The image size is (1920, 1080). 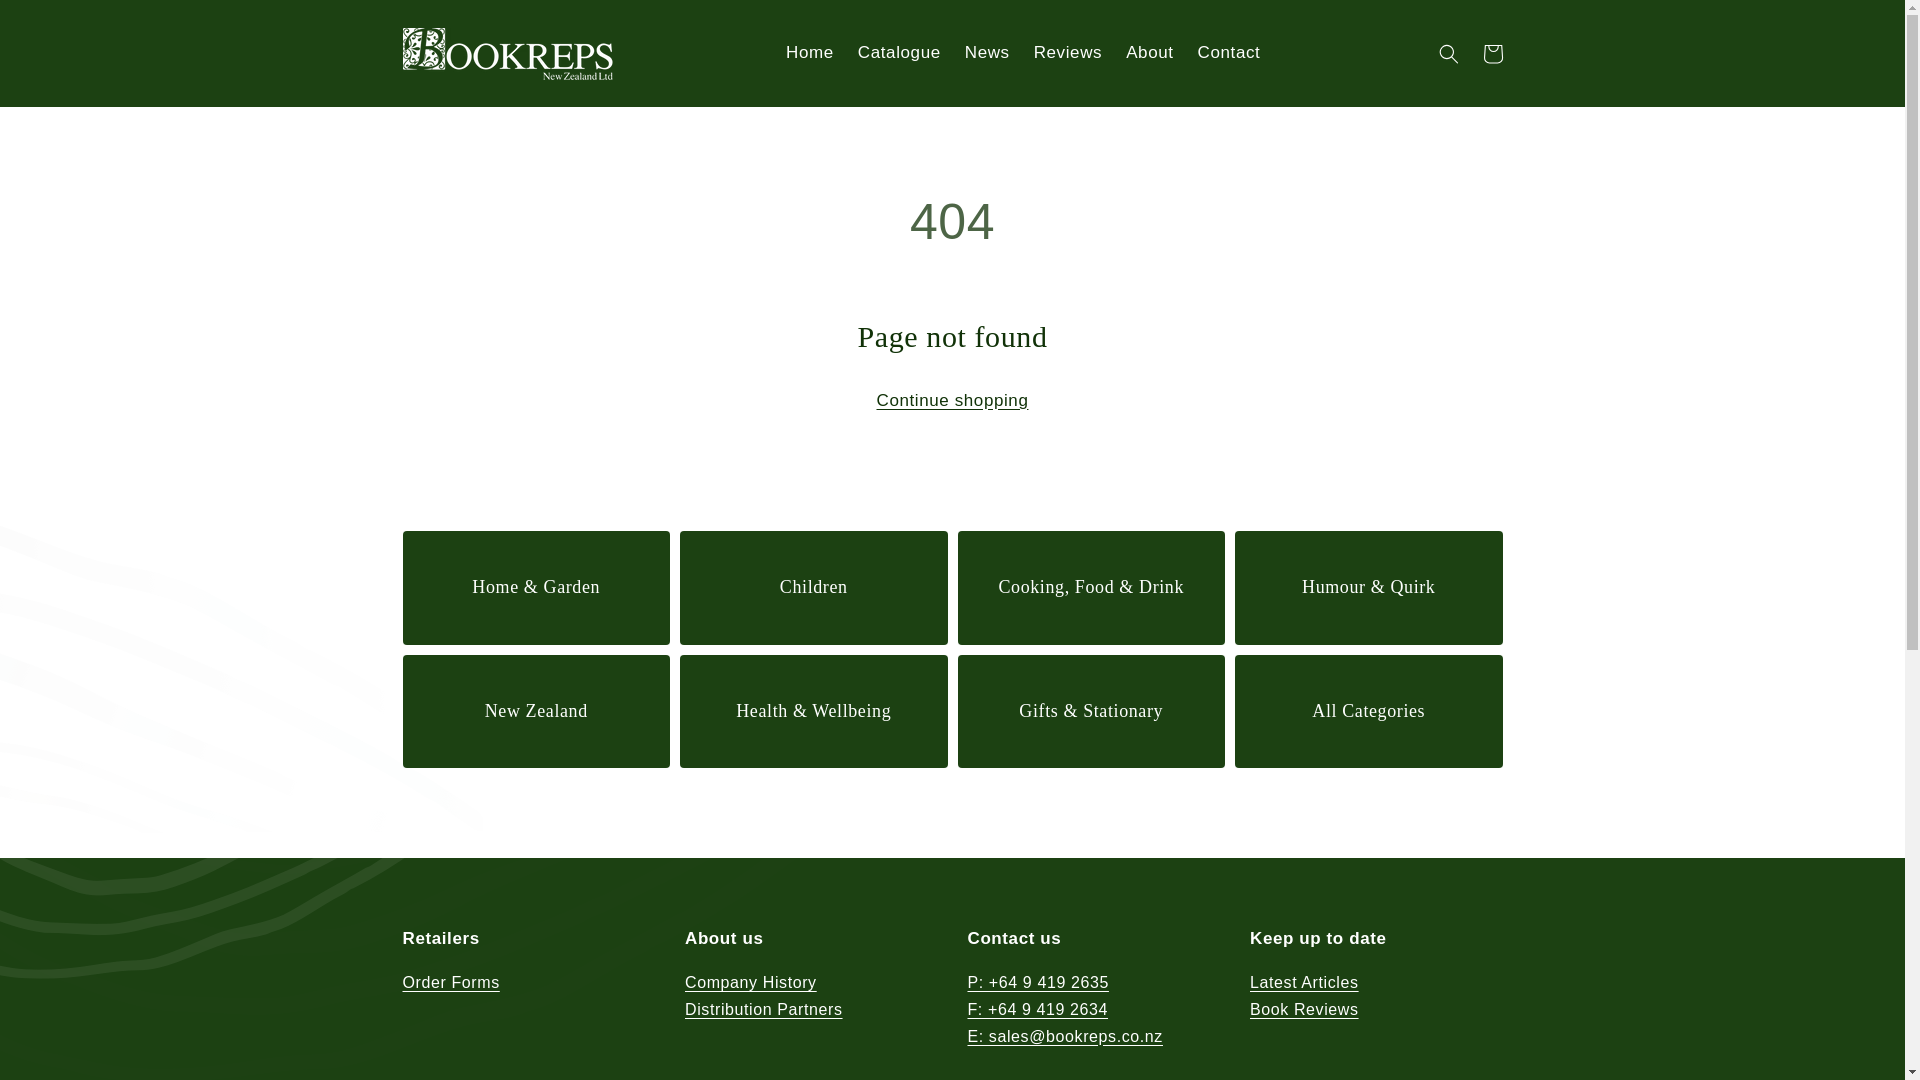 What do you see at coordinates (1229, 52) in the screenshot?
I see `Contact` at bounding box center [1229, 52].